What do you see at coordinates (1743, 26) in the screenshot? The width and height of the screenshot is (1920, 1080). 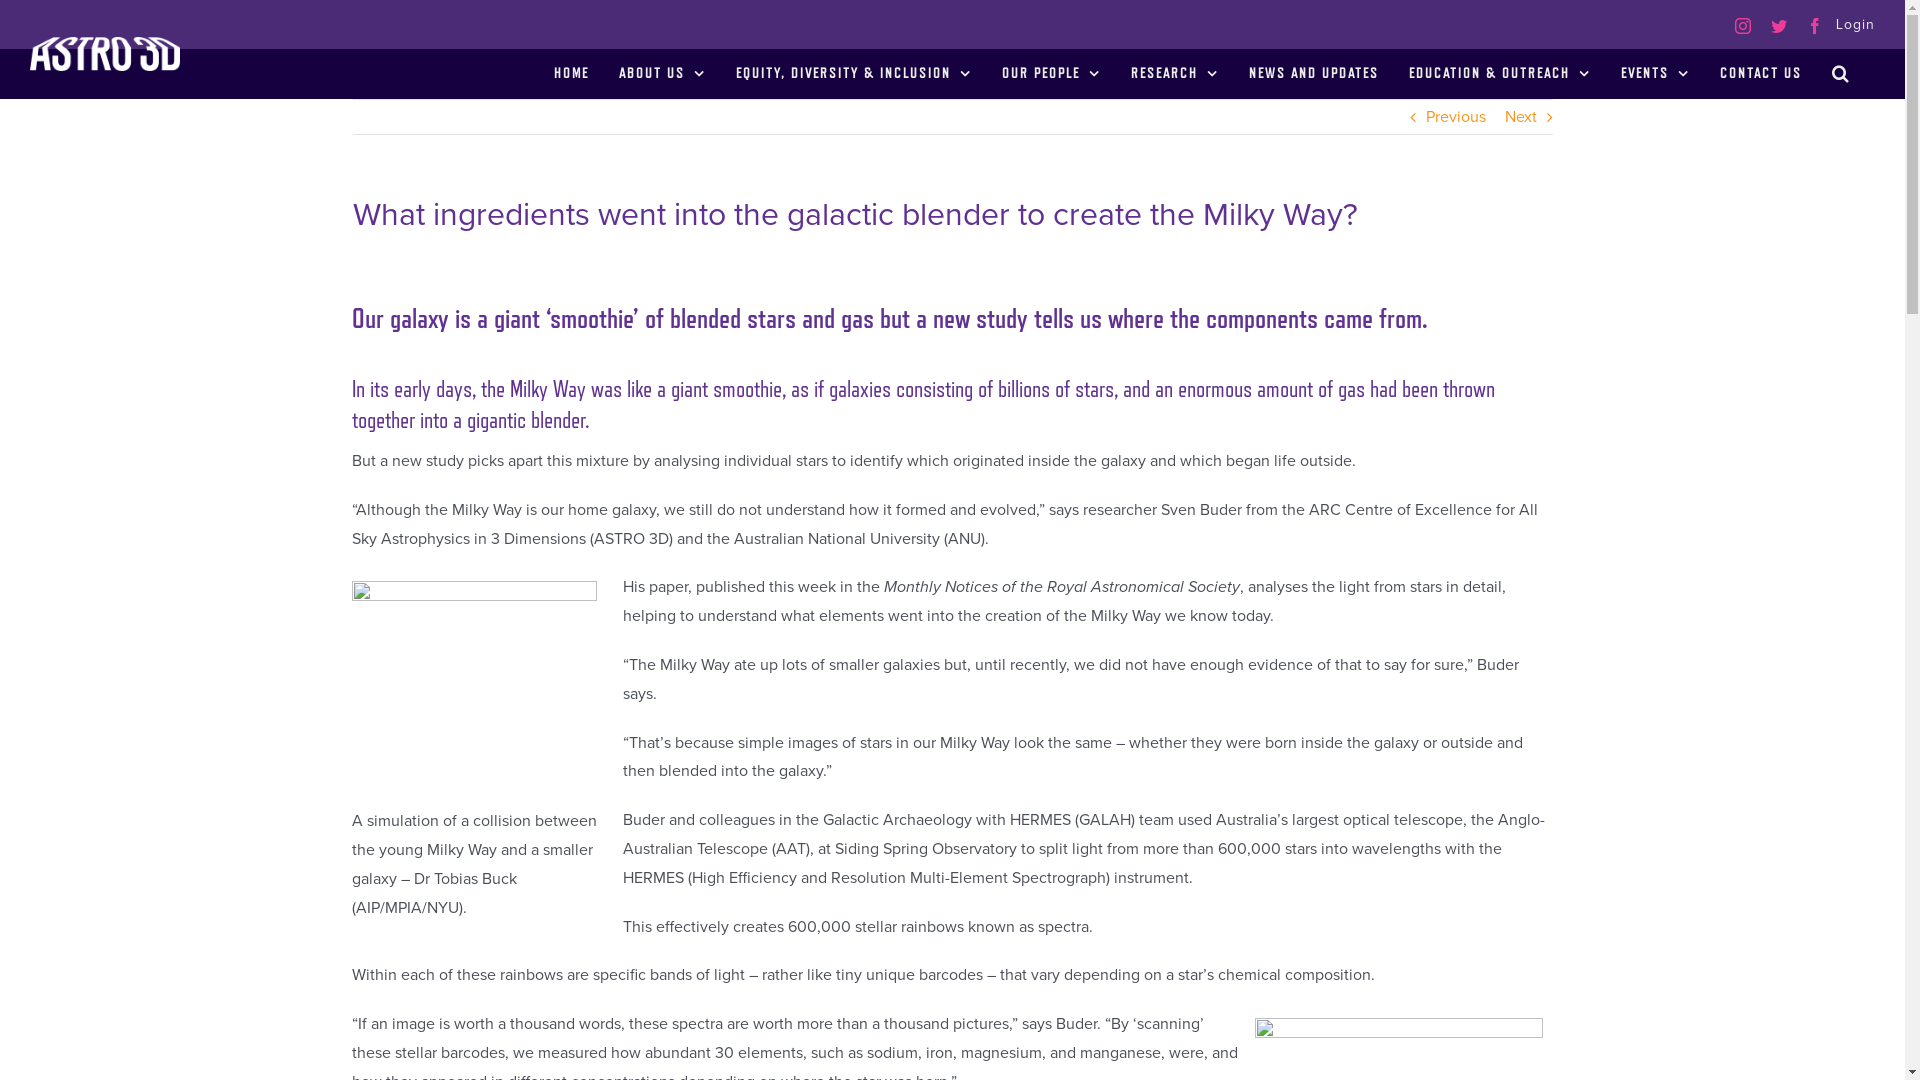 I see `Instagram` at bounding box center [1743, 26].